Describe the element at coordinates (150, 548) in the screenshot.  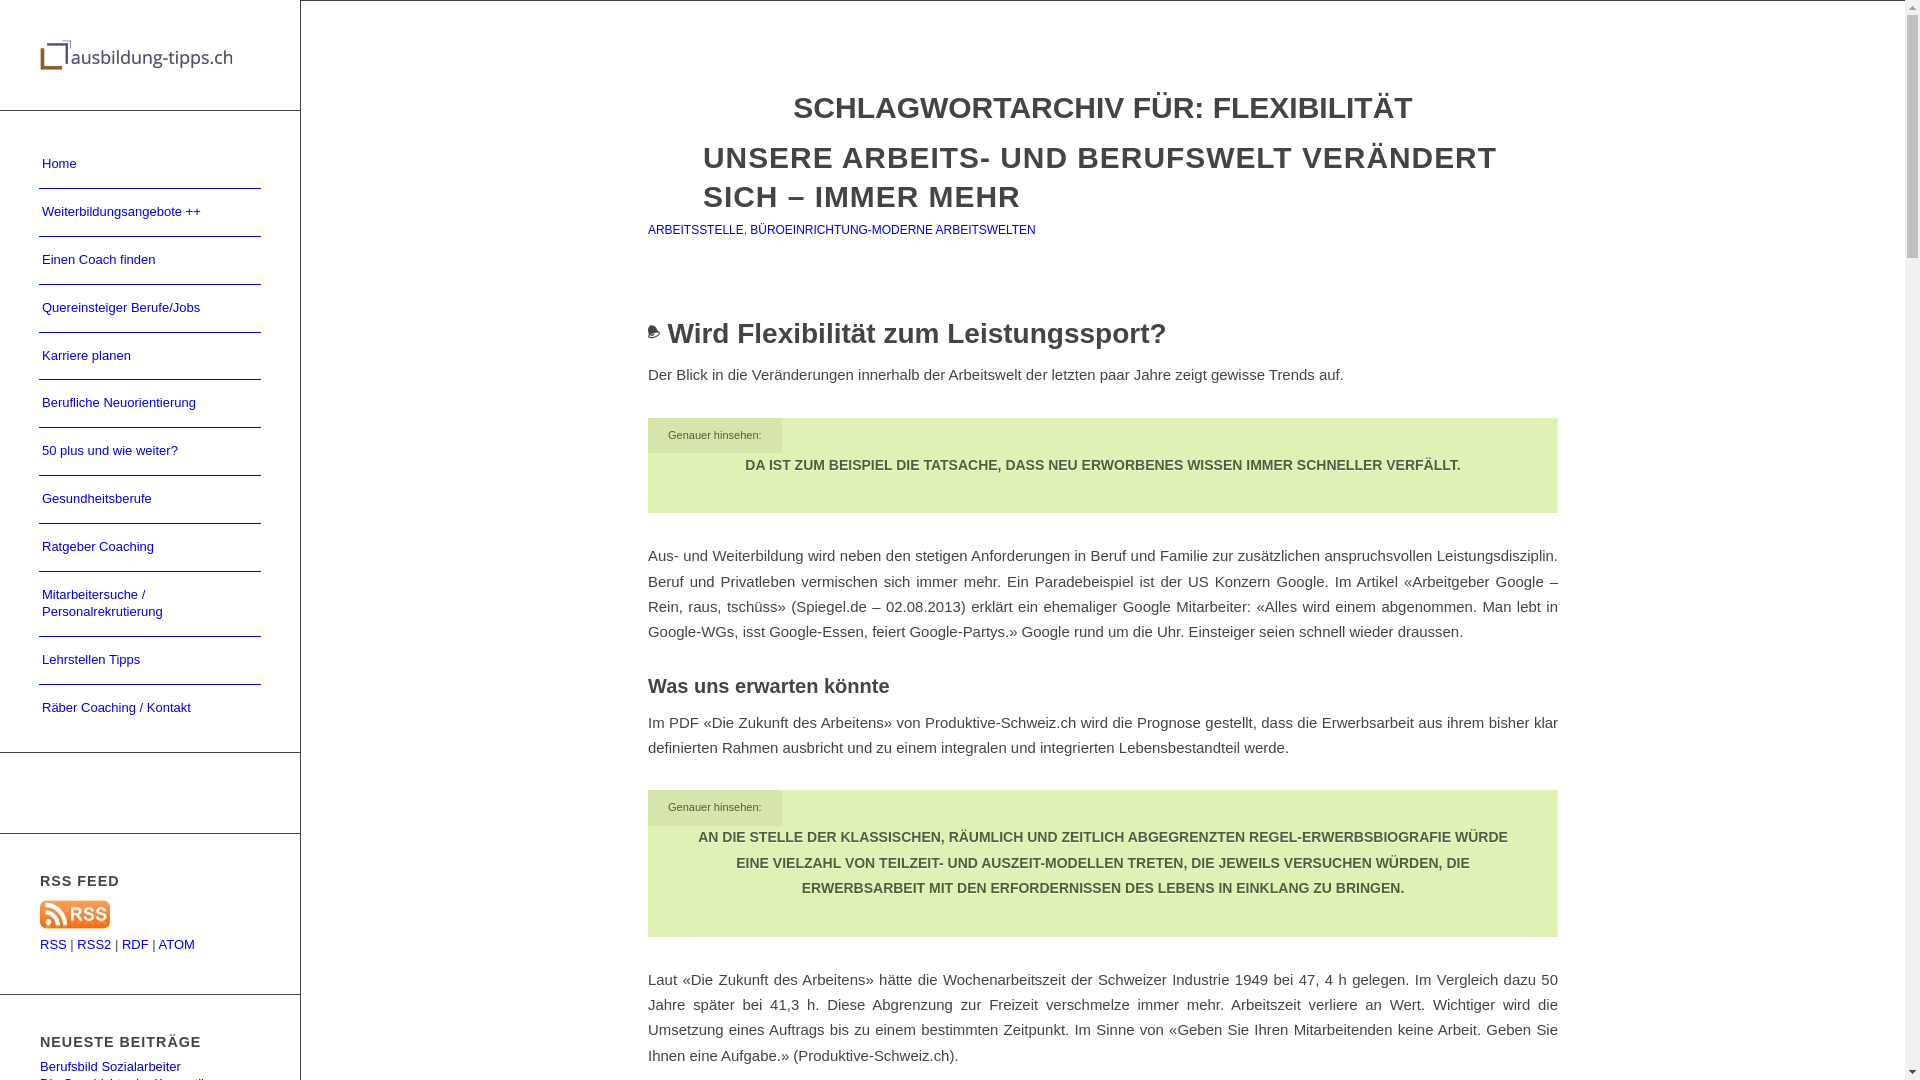
I see `Ratgeber Coaching` at that location.